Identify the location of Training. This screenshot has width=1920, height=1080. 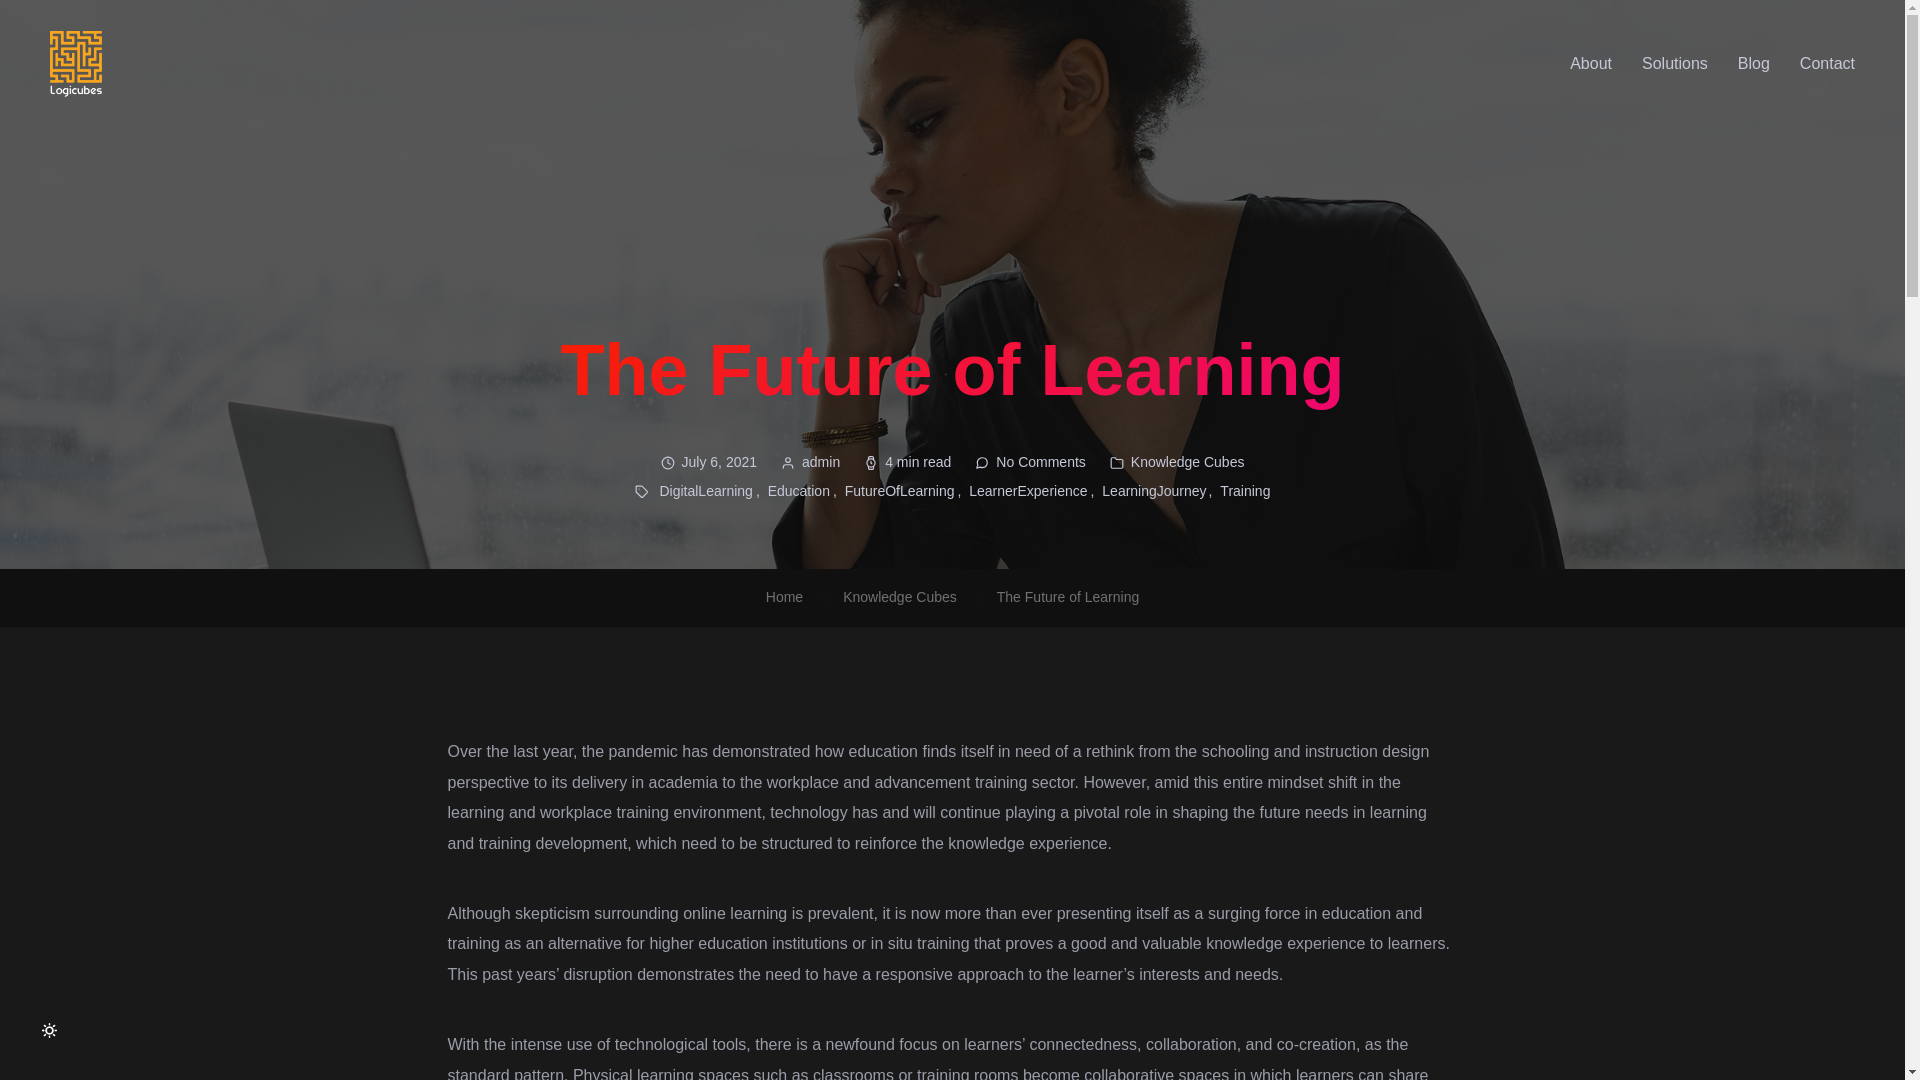
(1244, 490).